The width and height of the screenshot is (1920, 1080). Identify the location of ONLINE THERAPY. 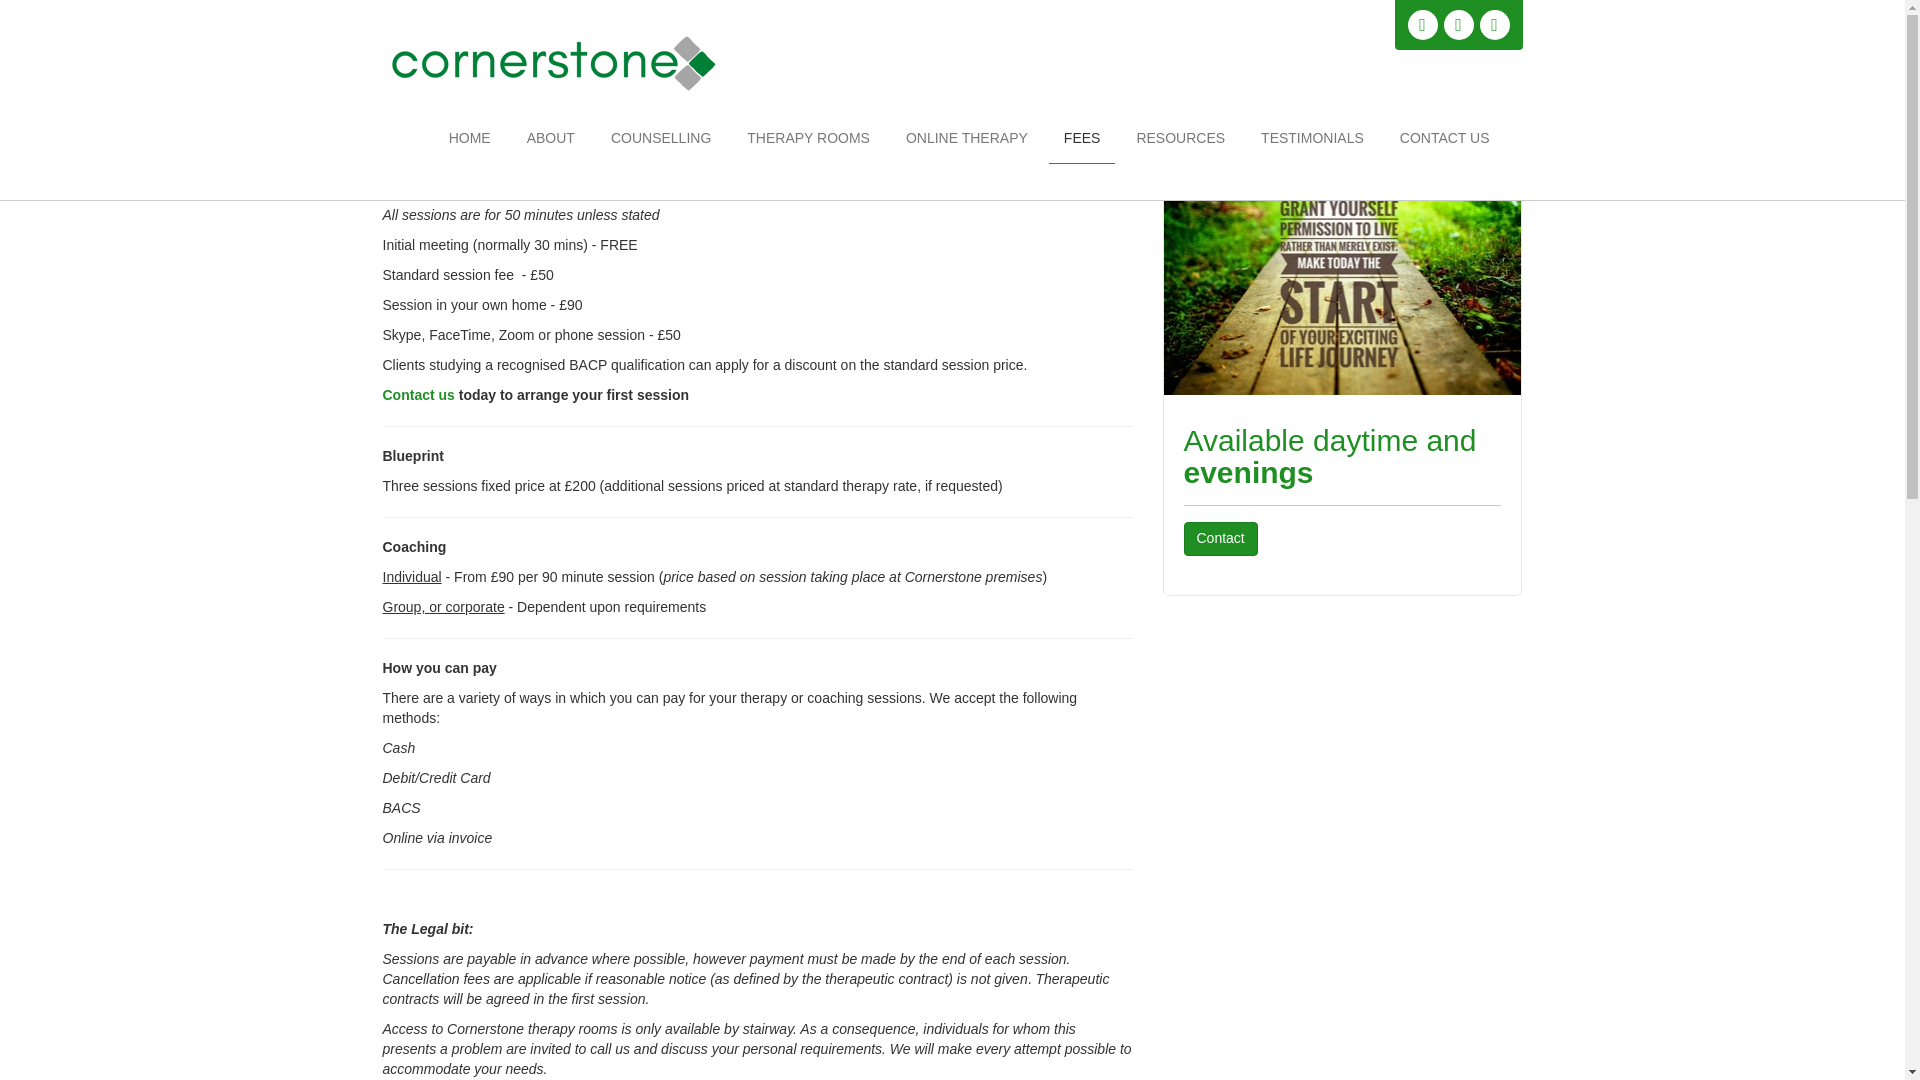
(966, 138).